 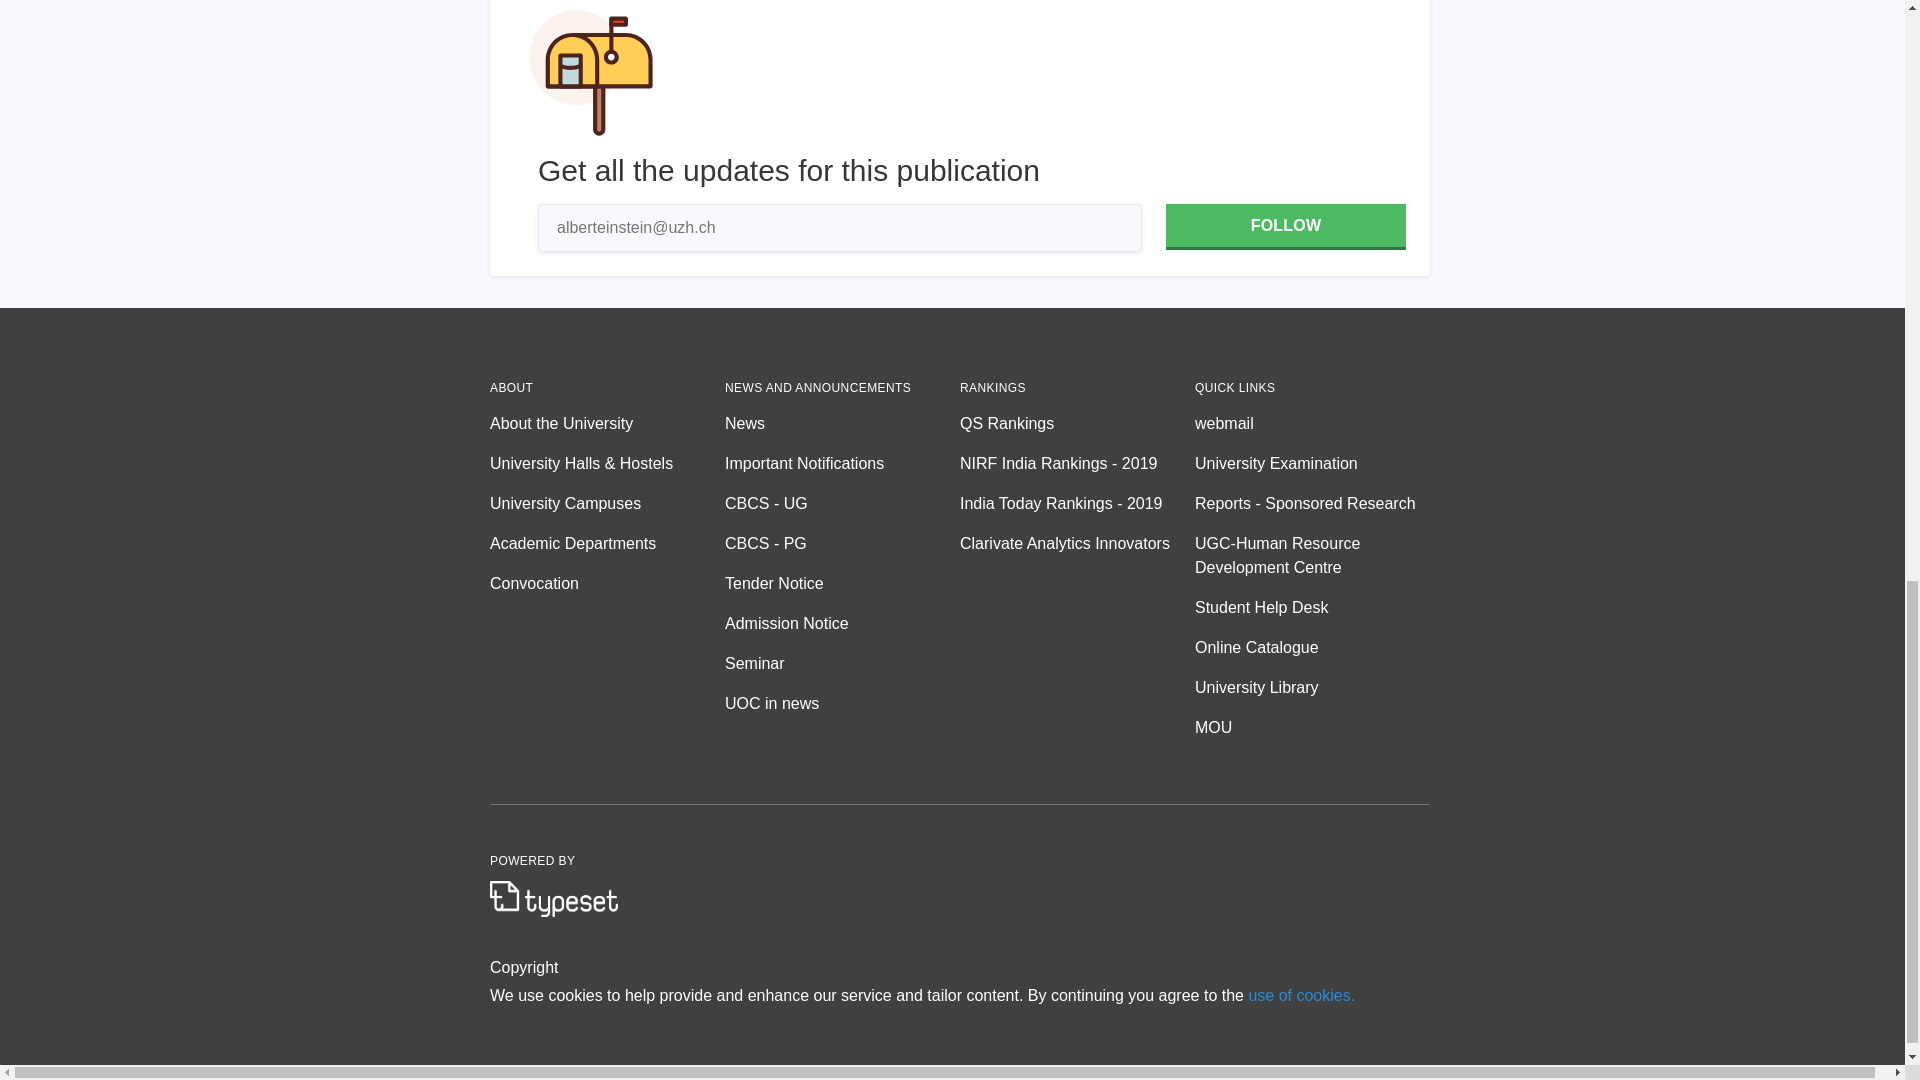 What do you see at coordinates (1077, 464) in the screenshot?
I see `NIRF India Rankings - 2019` at bounding box center [1077, 464].